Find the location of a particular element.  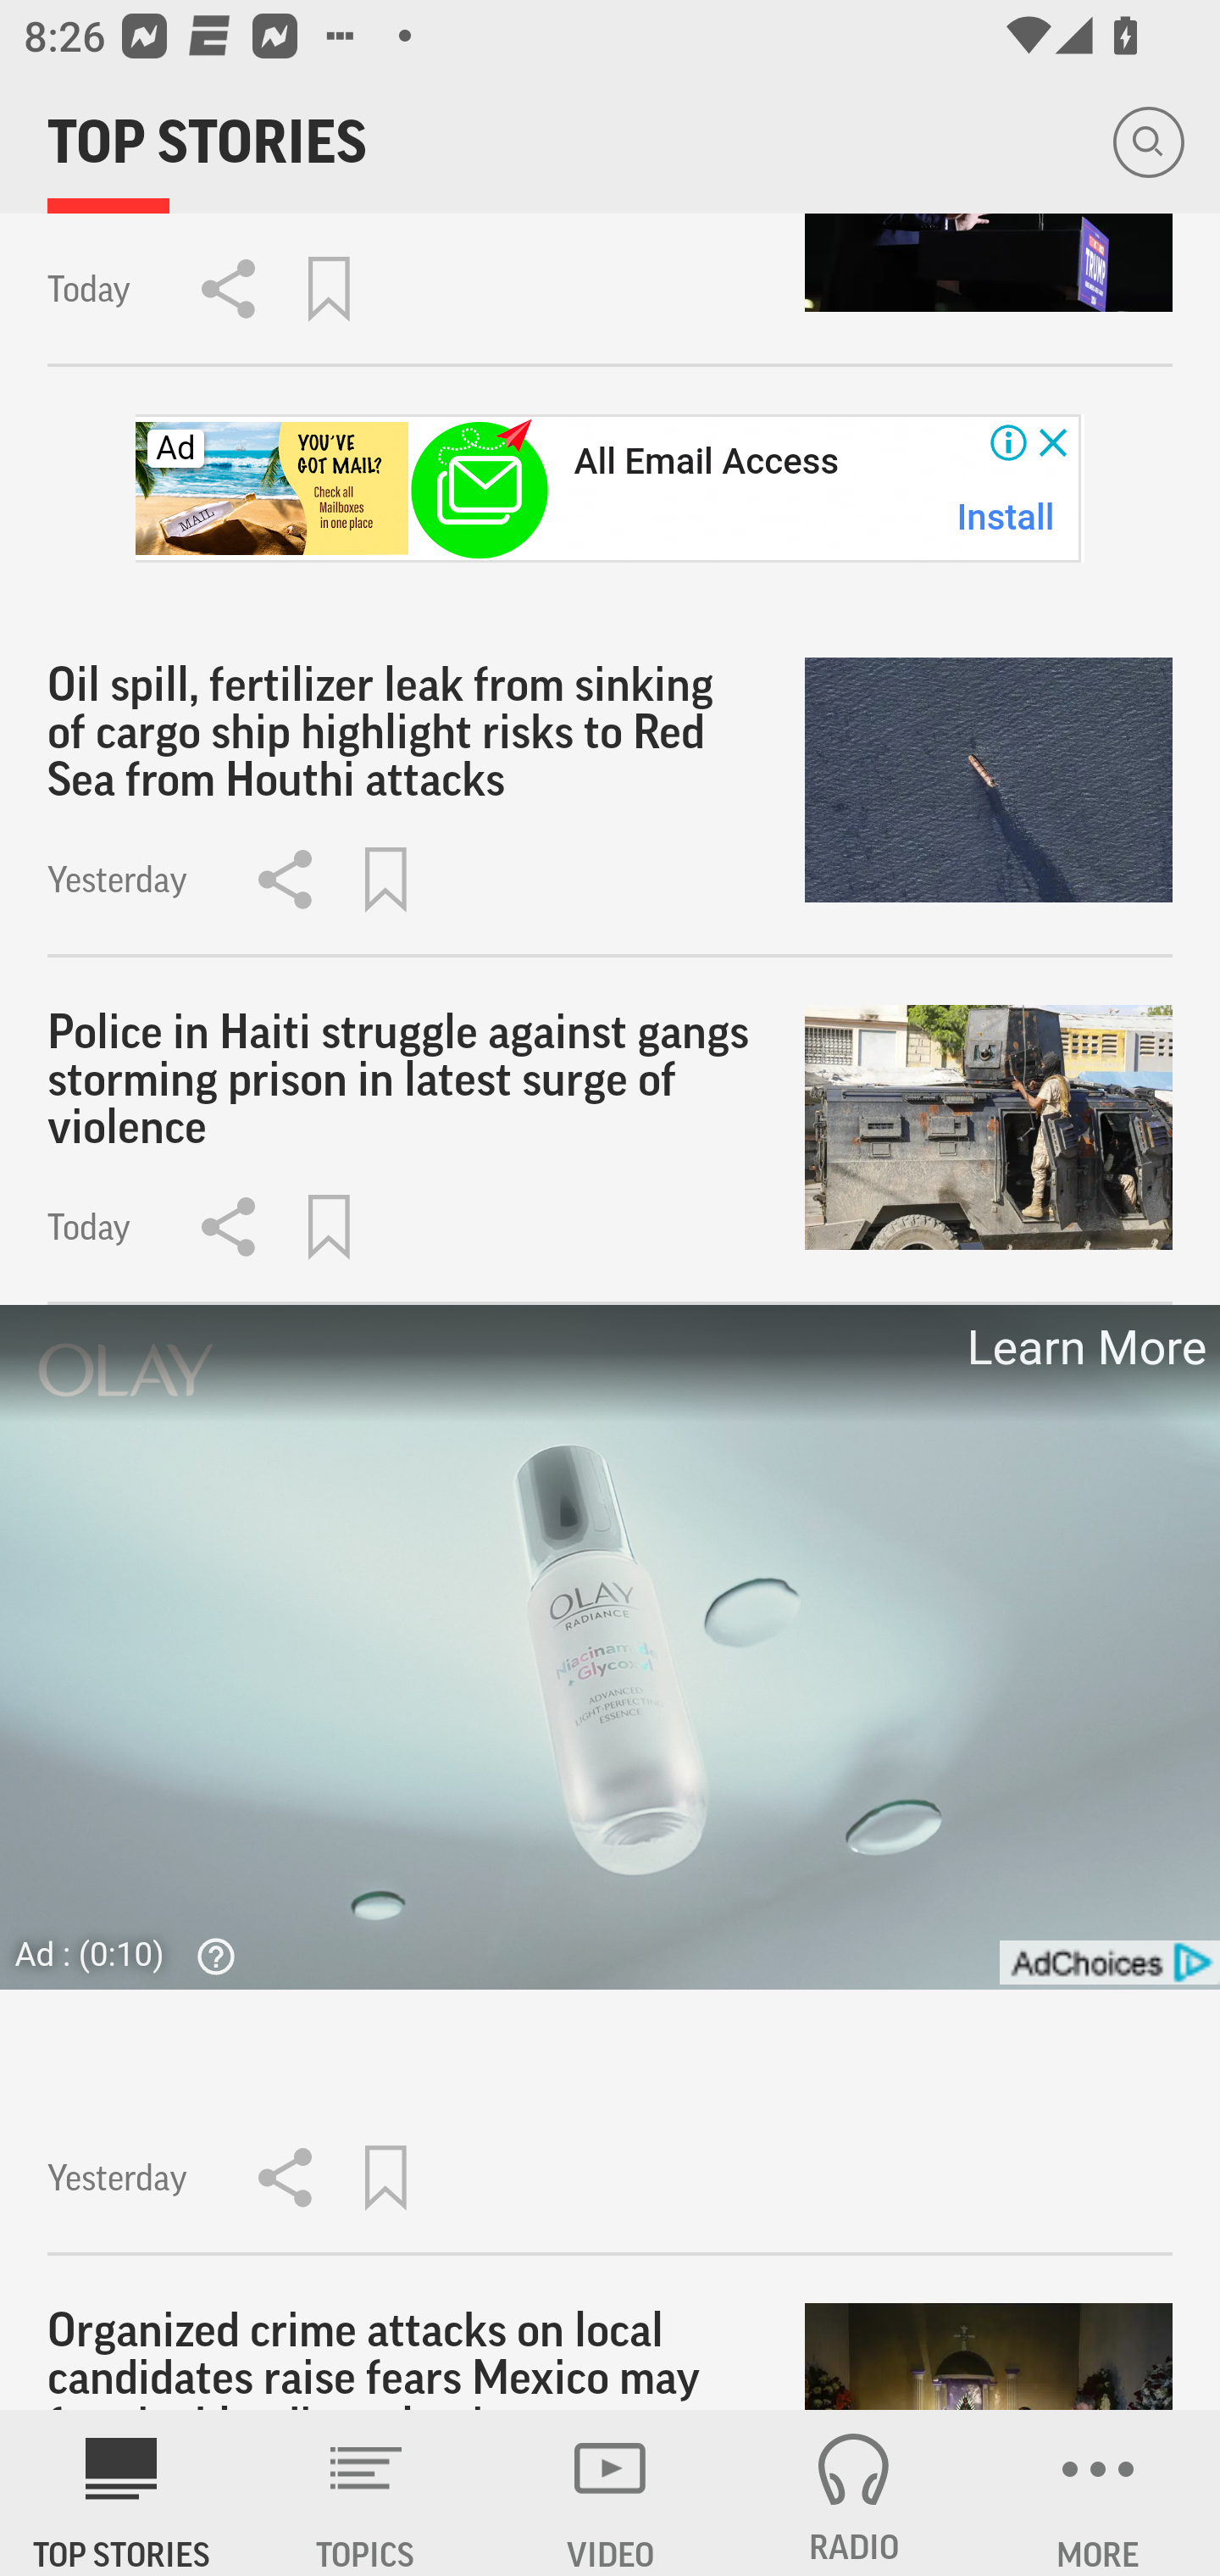

Install is located at coordinates (1006, 517).